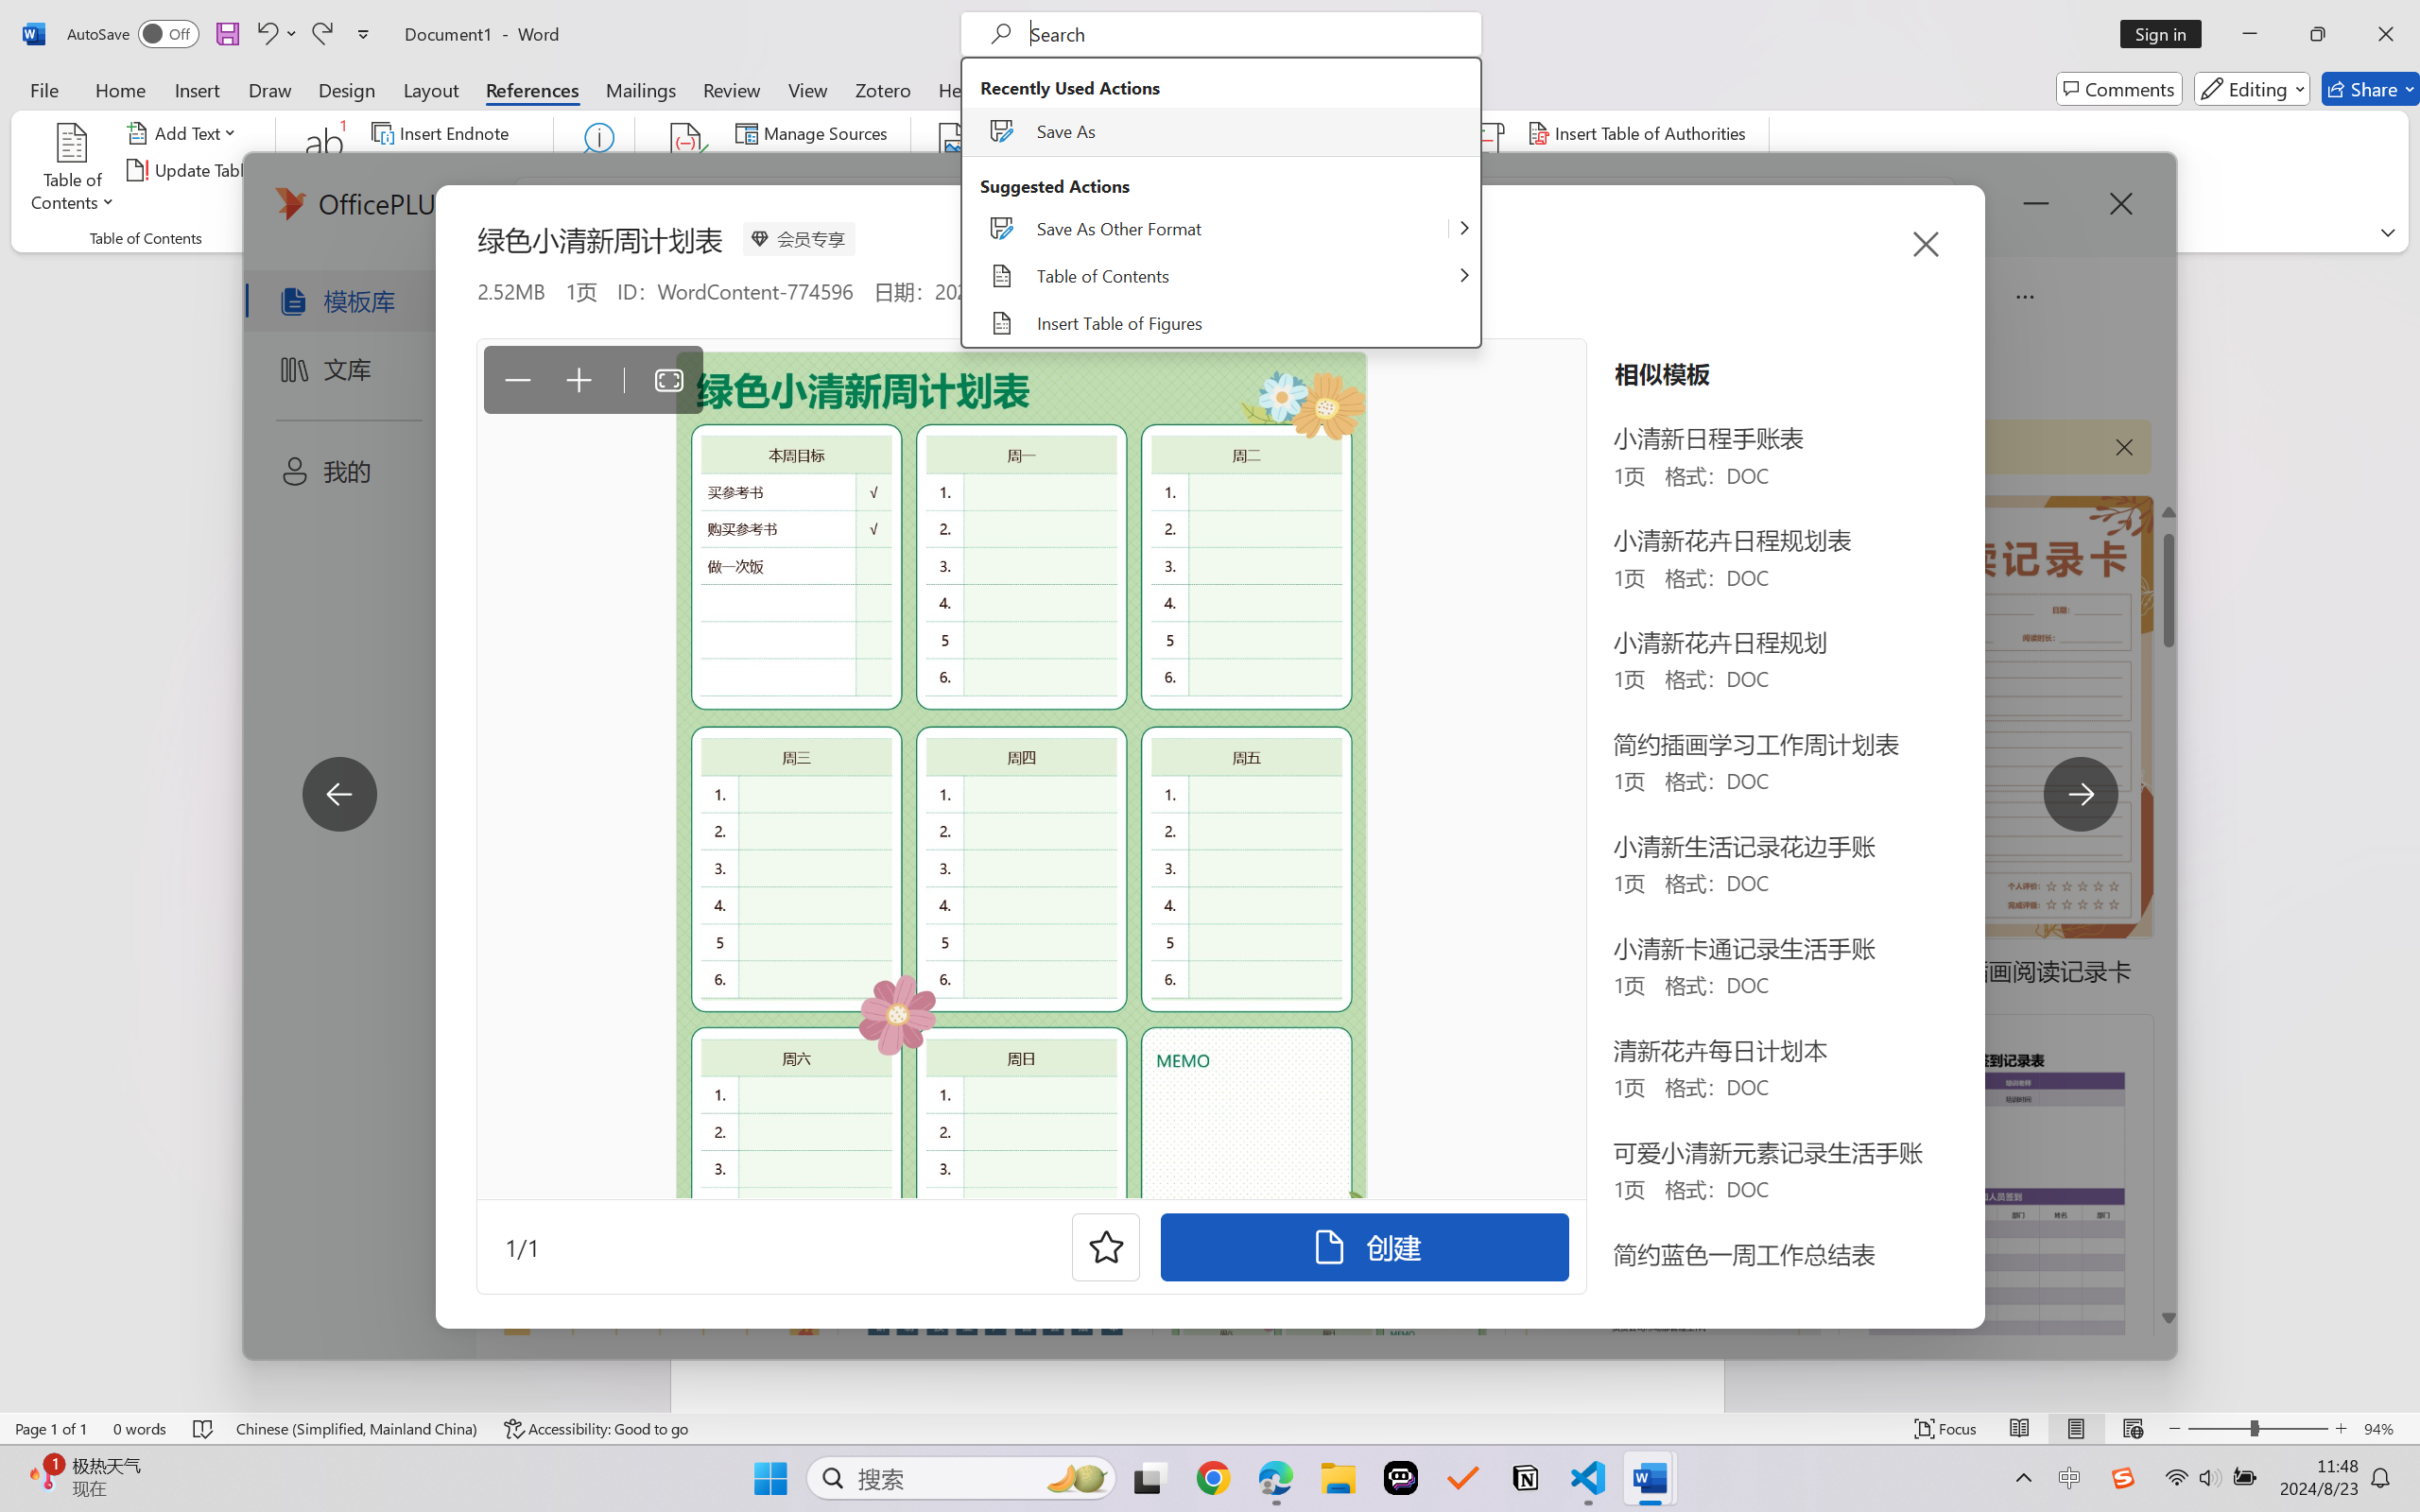 This screenshot has width=2420, height=1512. What do you see at coordinates (686, 170) in the screenshot?
I see `Insert Citation` at bounding box center [686, 170].